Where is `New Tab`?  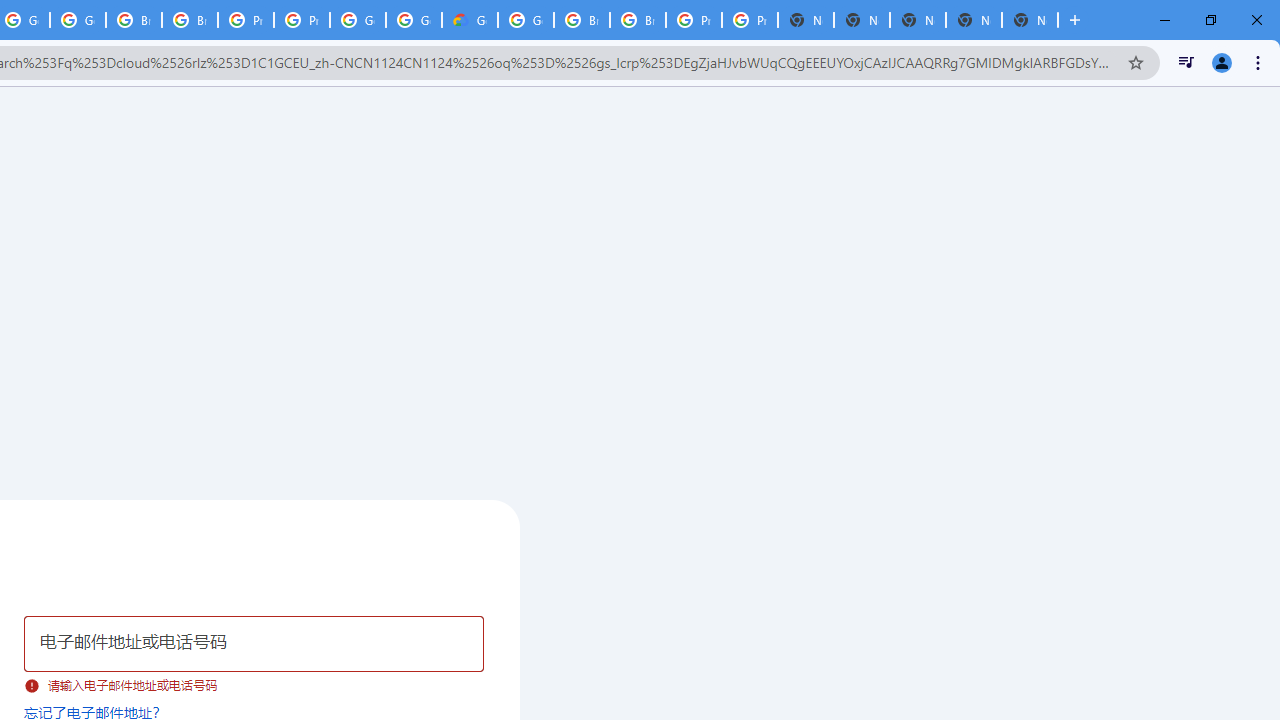
New Tab is located at coordinates (1030, 20).